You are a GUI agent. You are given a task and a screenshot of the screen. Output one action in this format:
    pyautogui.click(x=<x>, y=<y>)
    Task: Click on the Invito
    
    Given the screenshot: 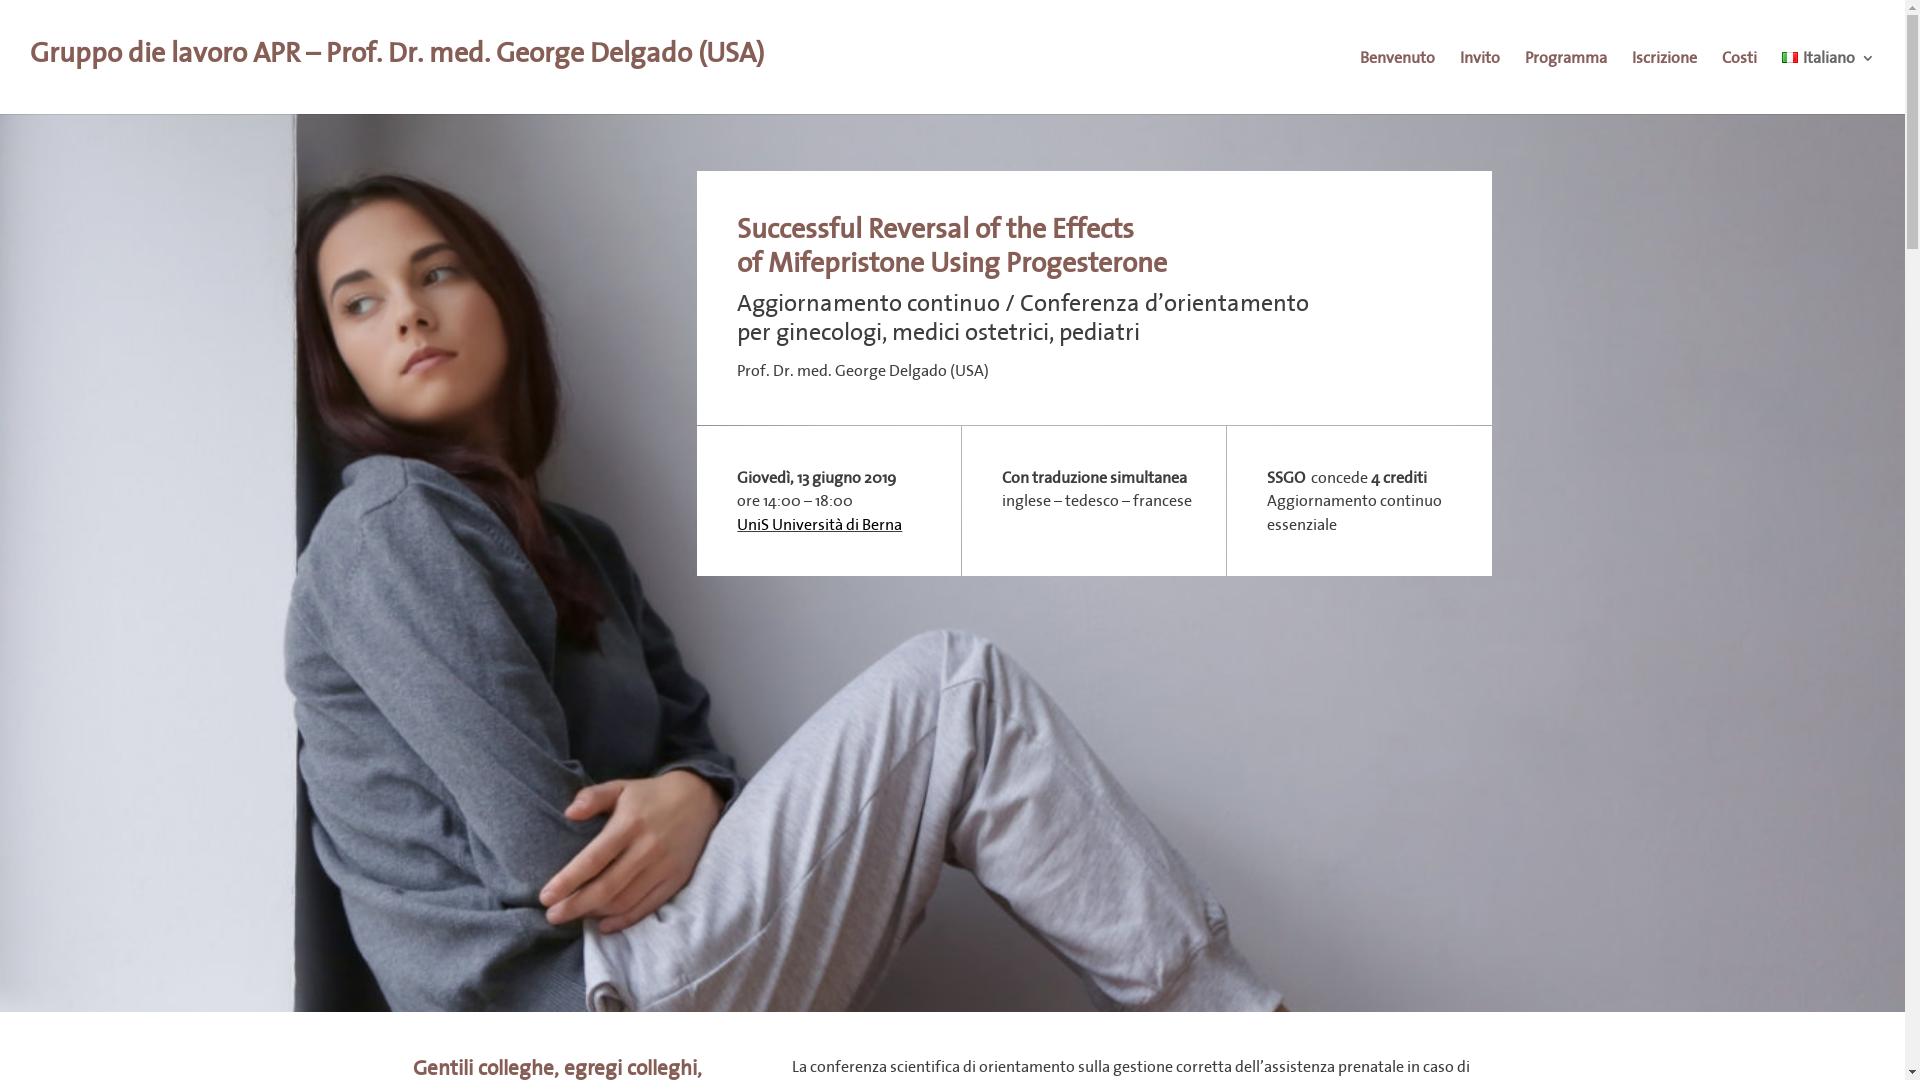 What is the action you would take?
    pyautogui.click(x=1480, y=74)
    